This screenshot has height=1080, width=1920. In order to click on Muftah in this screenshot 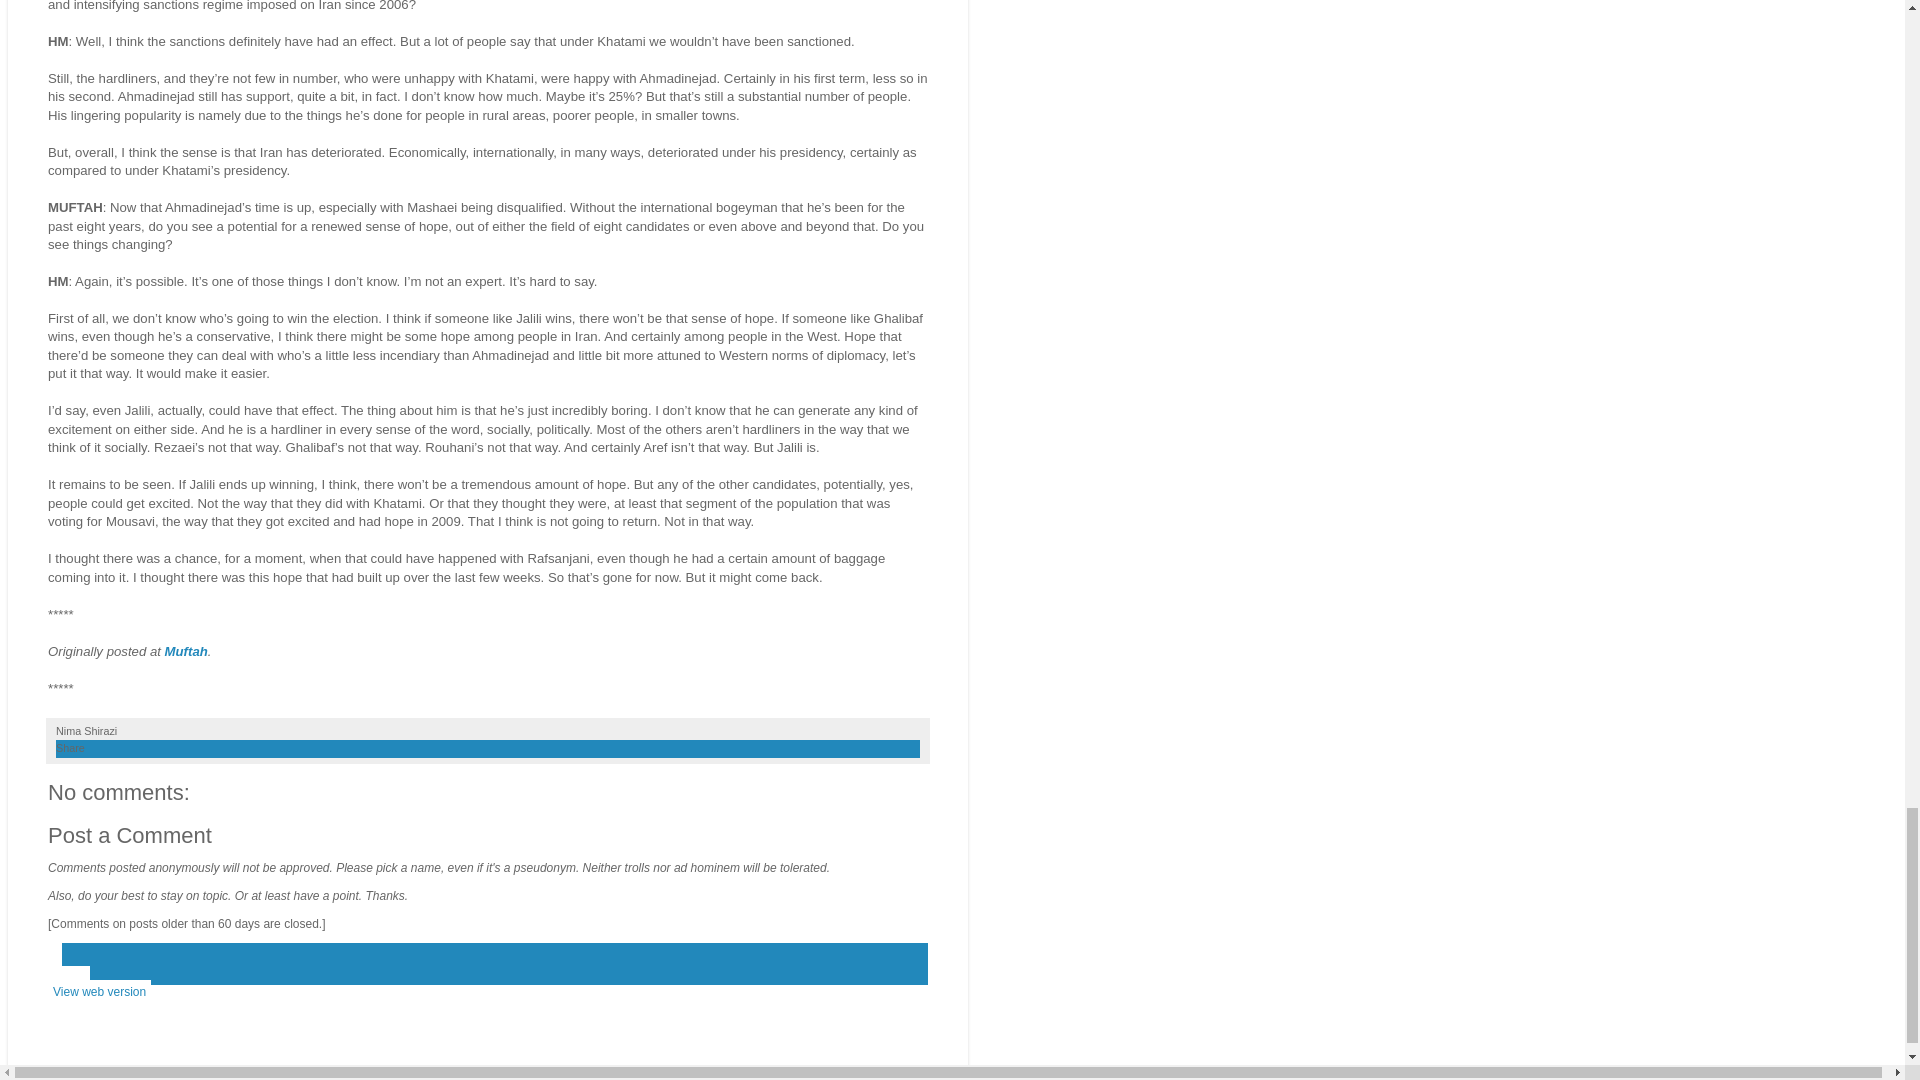, I will do `click(186, 650)`.